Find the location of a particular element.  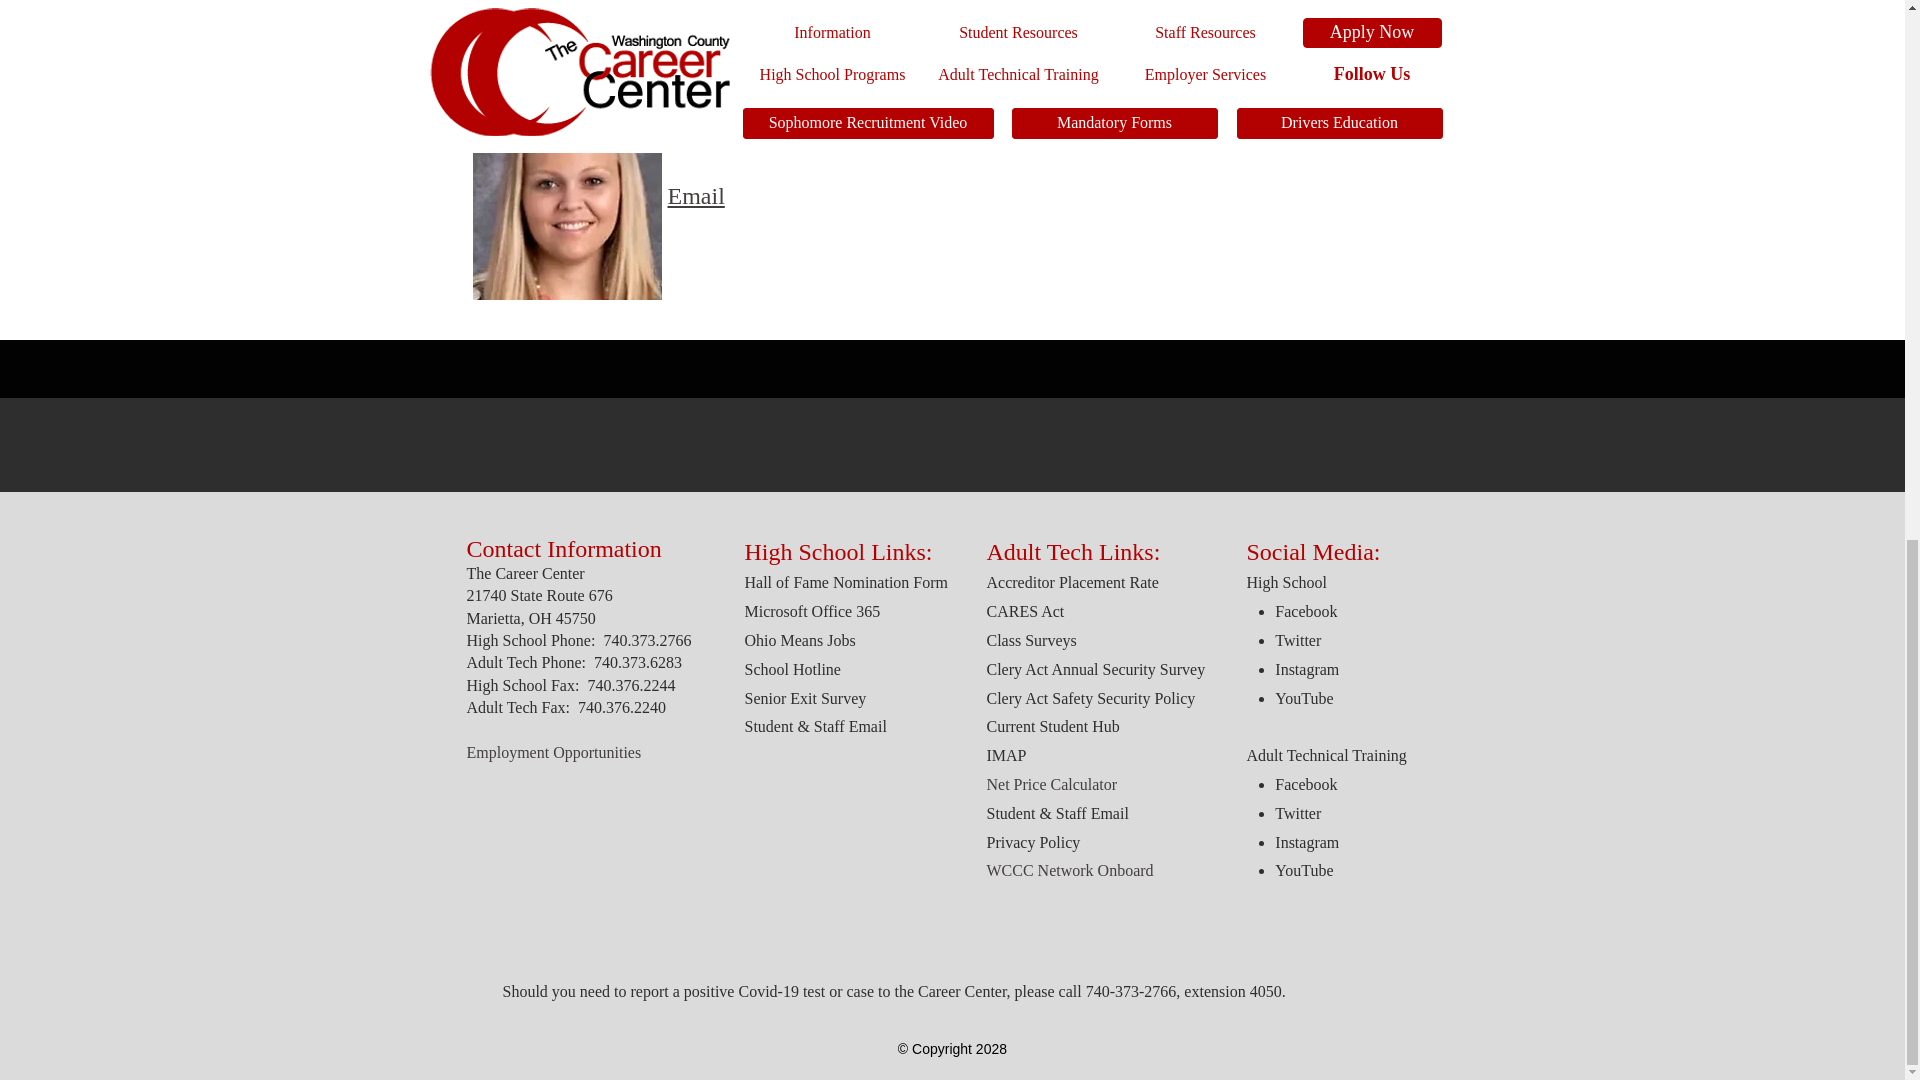

Twitter is located at coordinates (1297, 640).